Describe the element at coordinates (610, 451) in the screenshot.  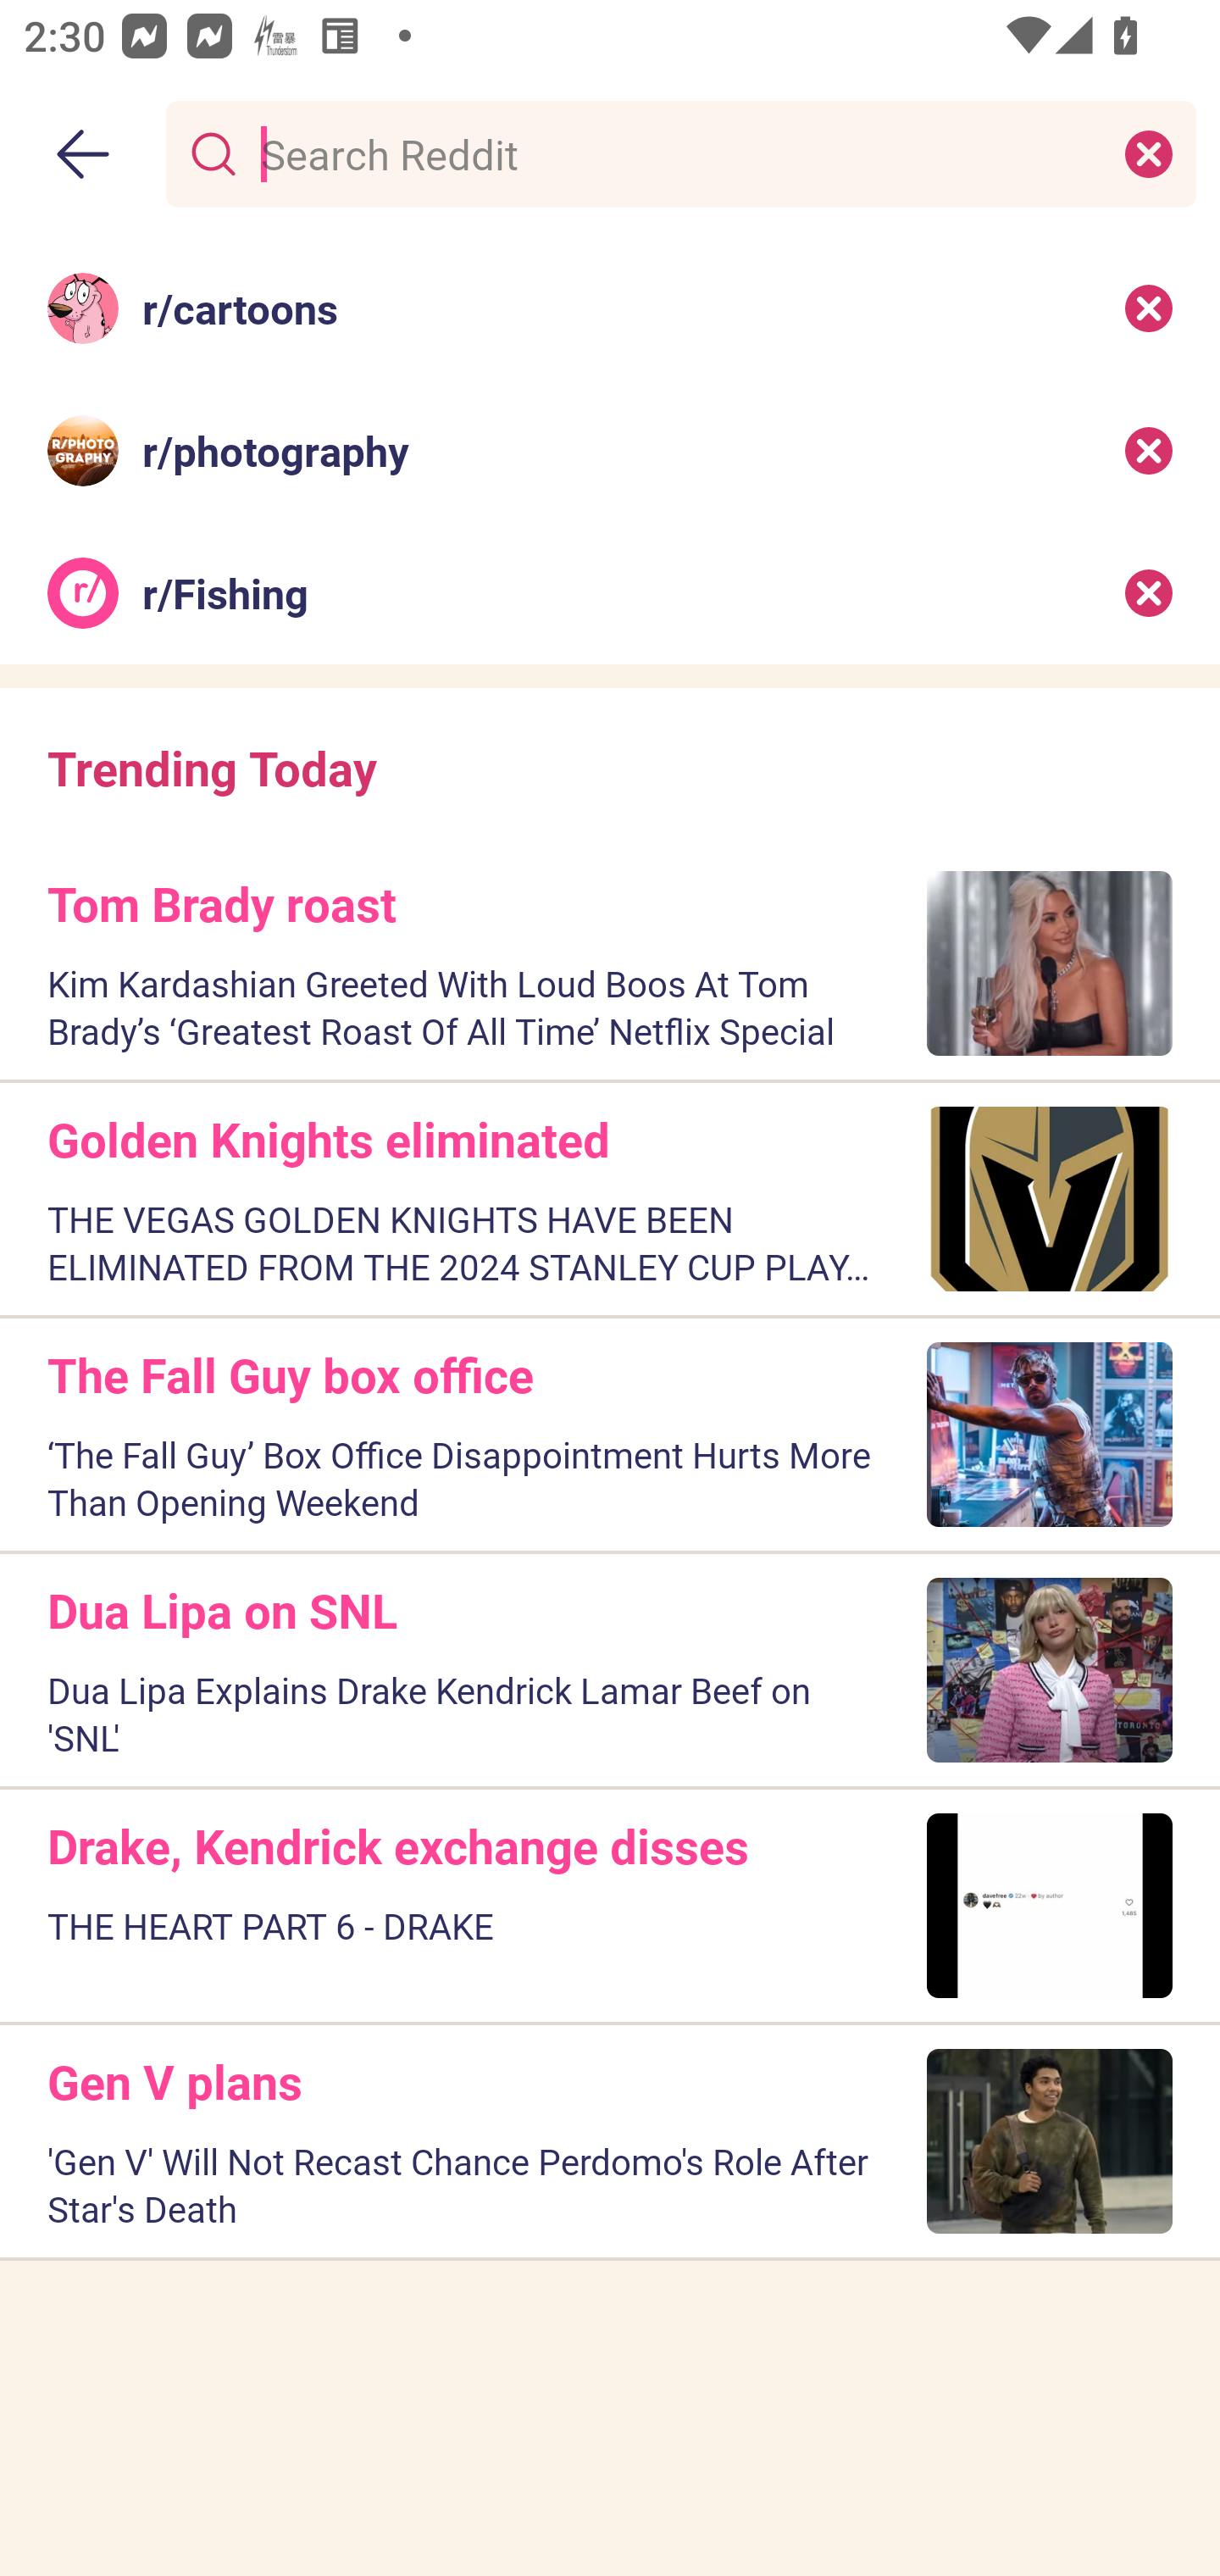
I see `r/photography Recent search: r/photography Remove` at that location.